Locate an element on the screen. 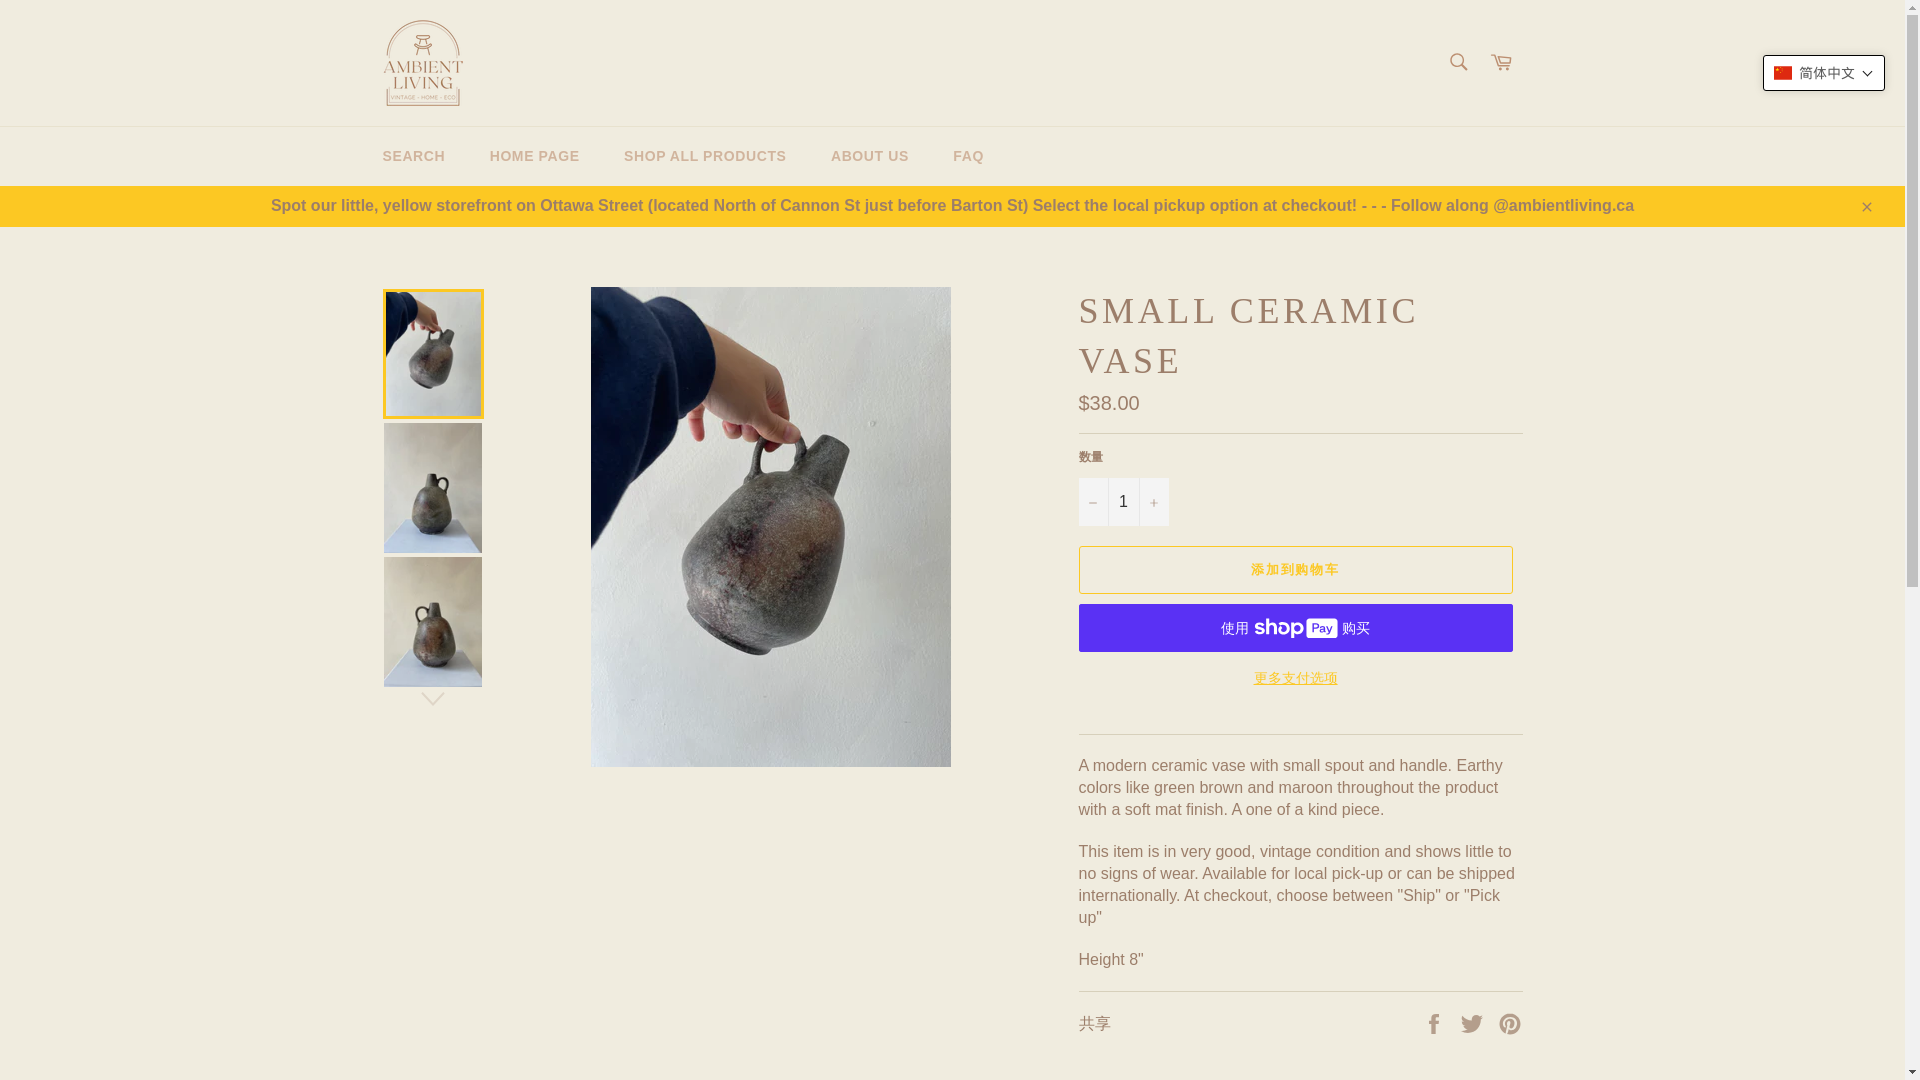  SHOP ALL PRODUCTS is located at coordinates (705, 156).